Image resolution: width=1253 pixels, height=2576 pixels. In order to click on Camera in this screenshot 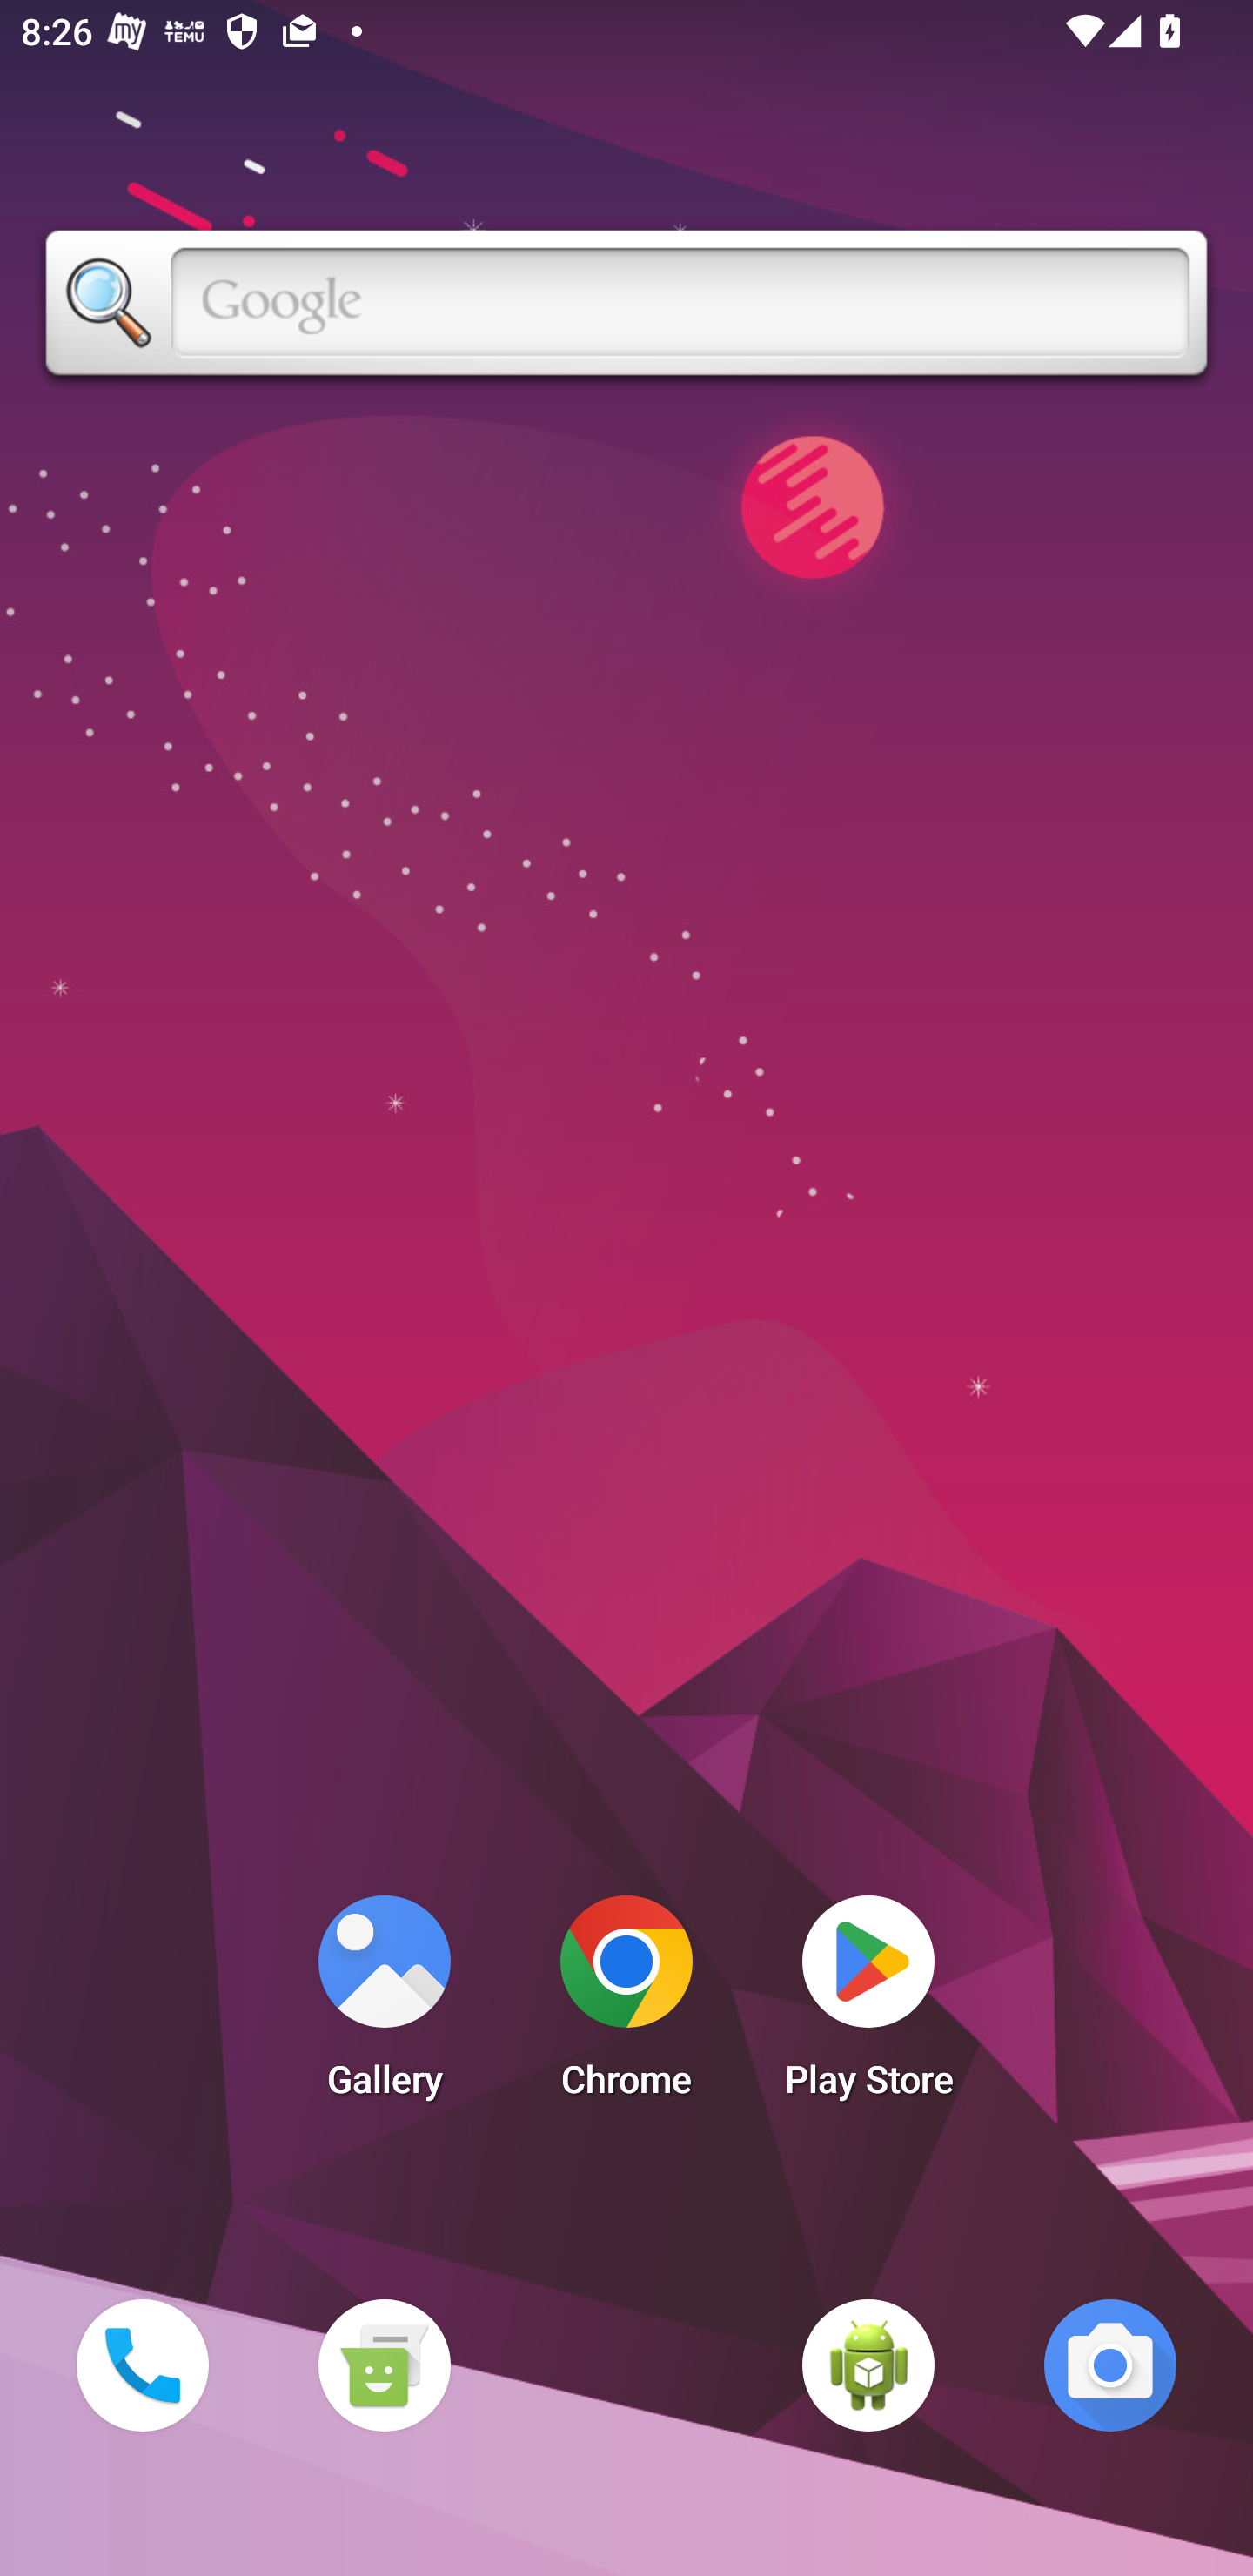, I will do `click(1110, 2365)`.